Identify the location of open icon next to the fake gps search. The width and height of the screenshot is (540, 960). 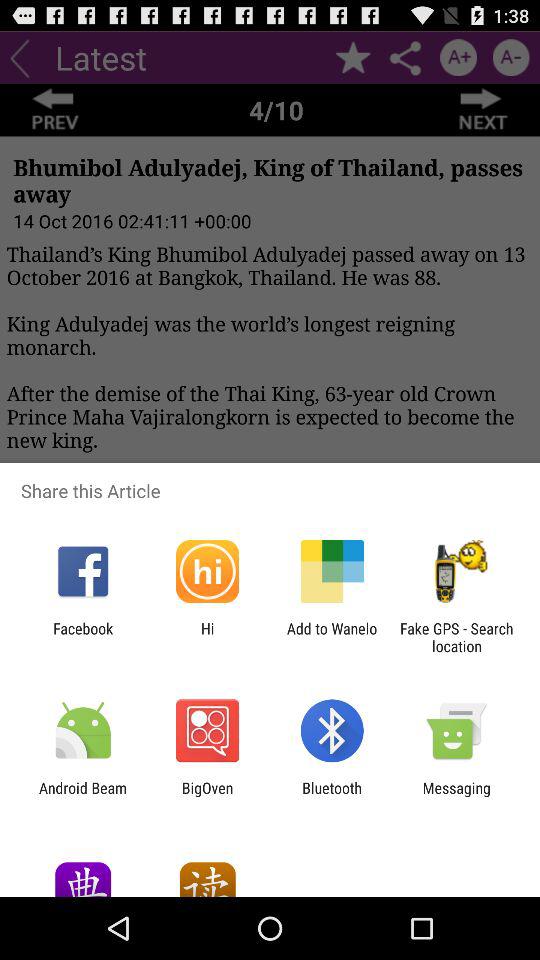
(332, 637).